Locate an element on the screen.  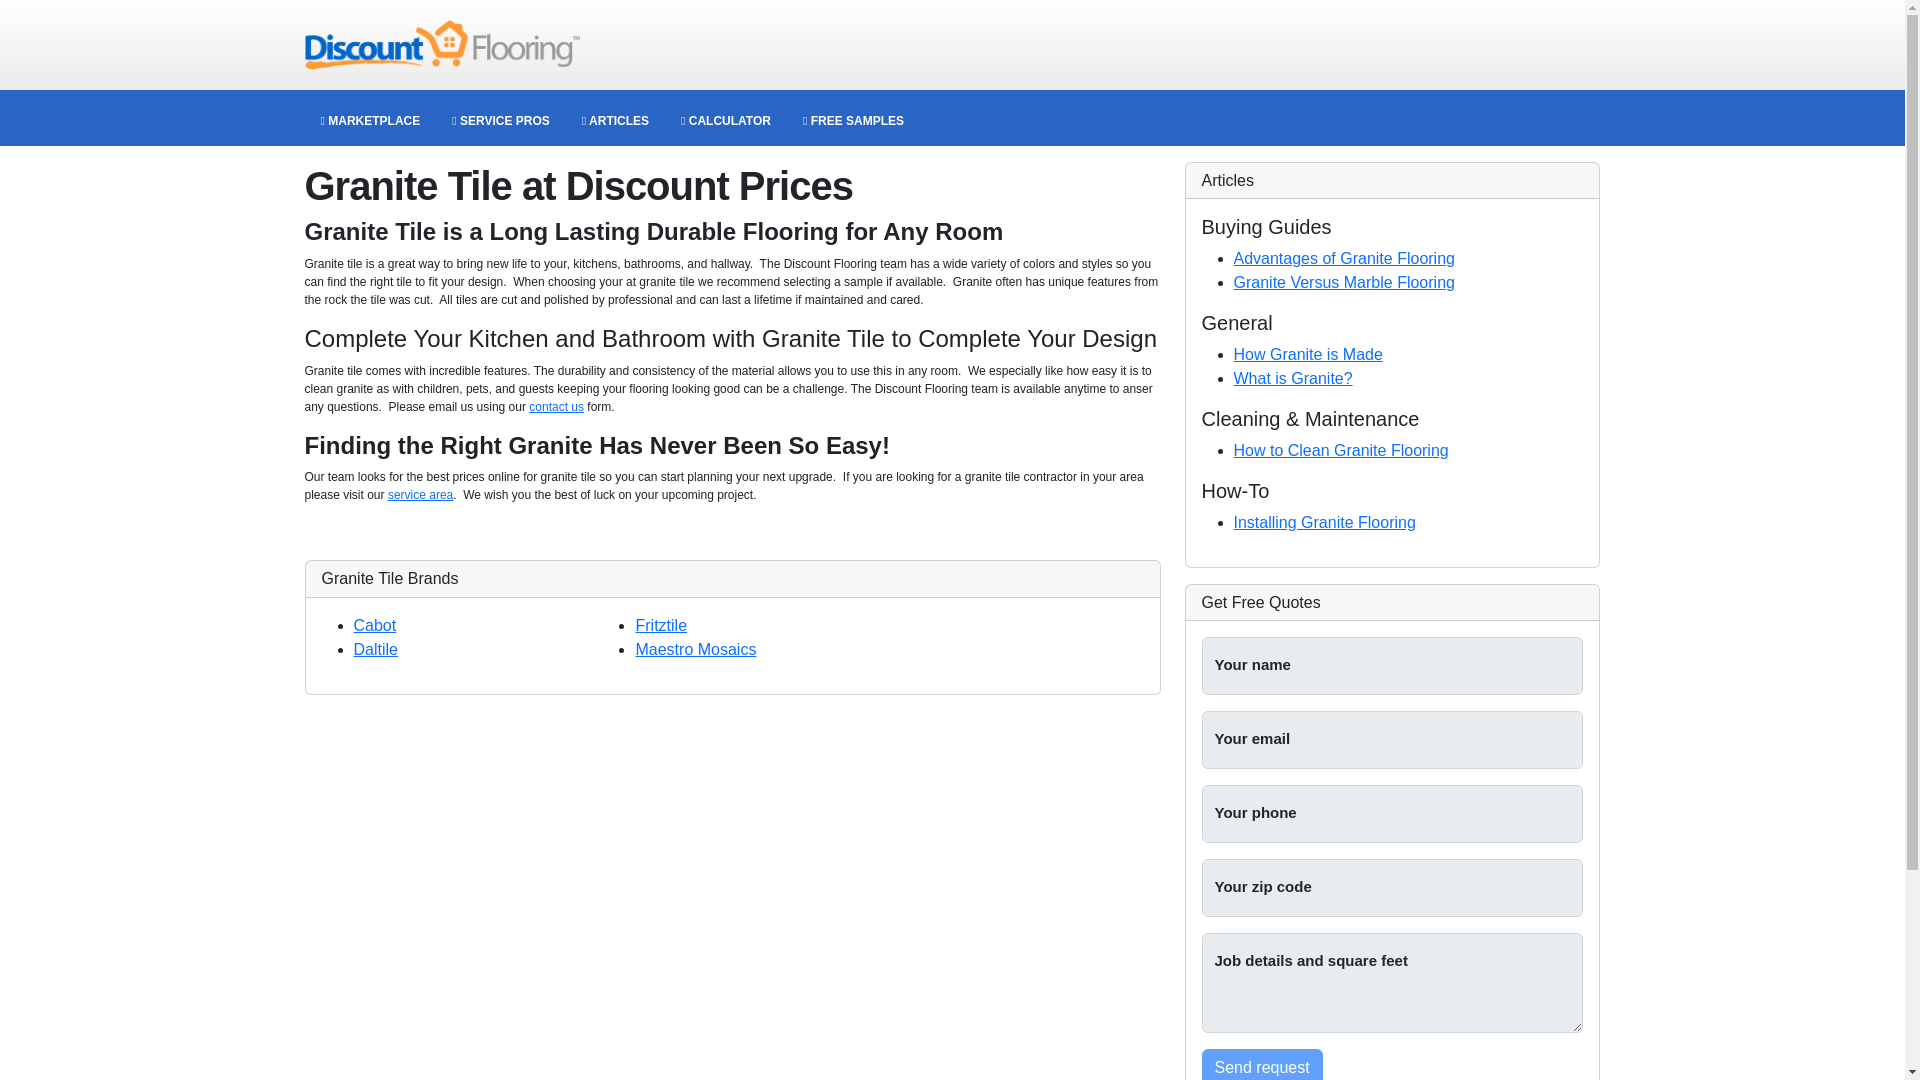
service area is located at coordinates (420, 495).